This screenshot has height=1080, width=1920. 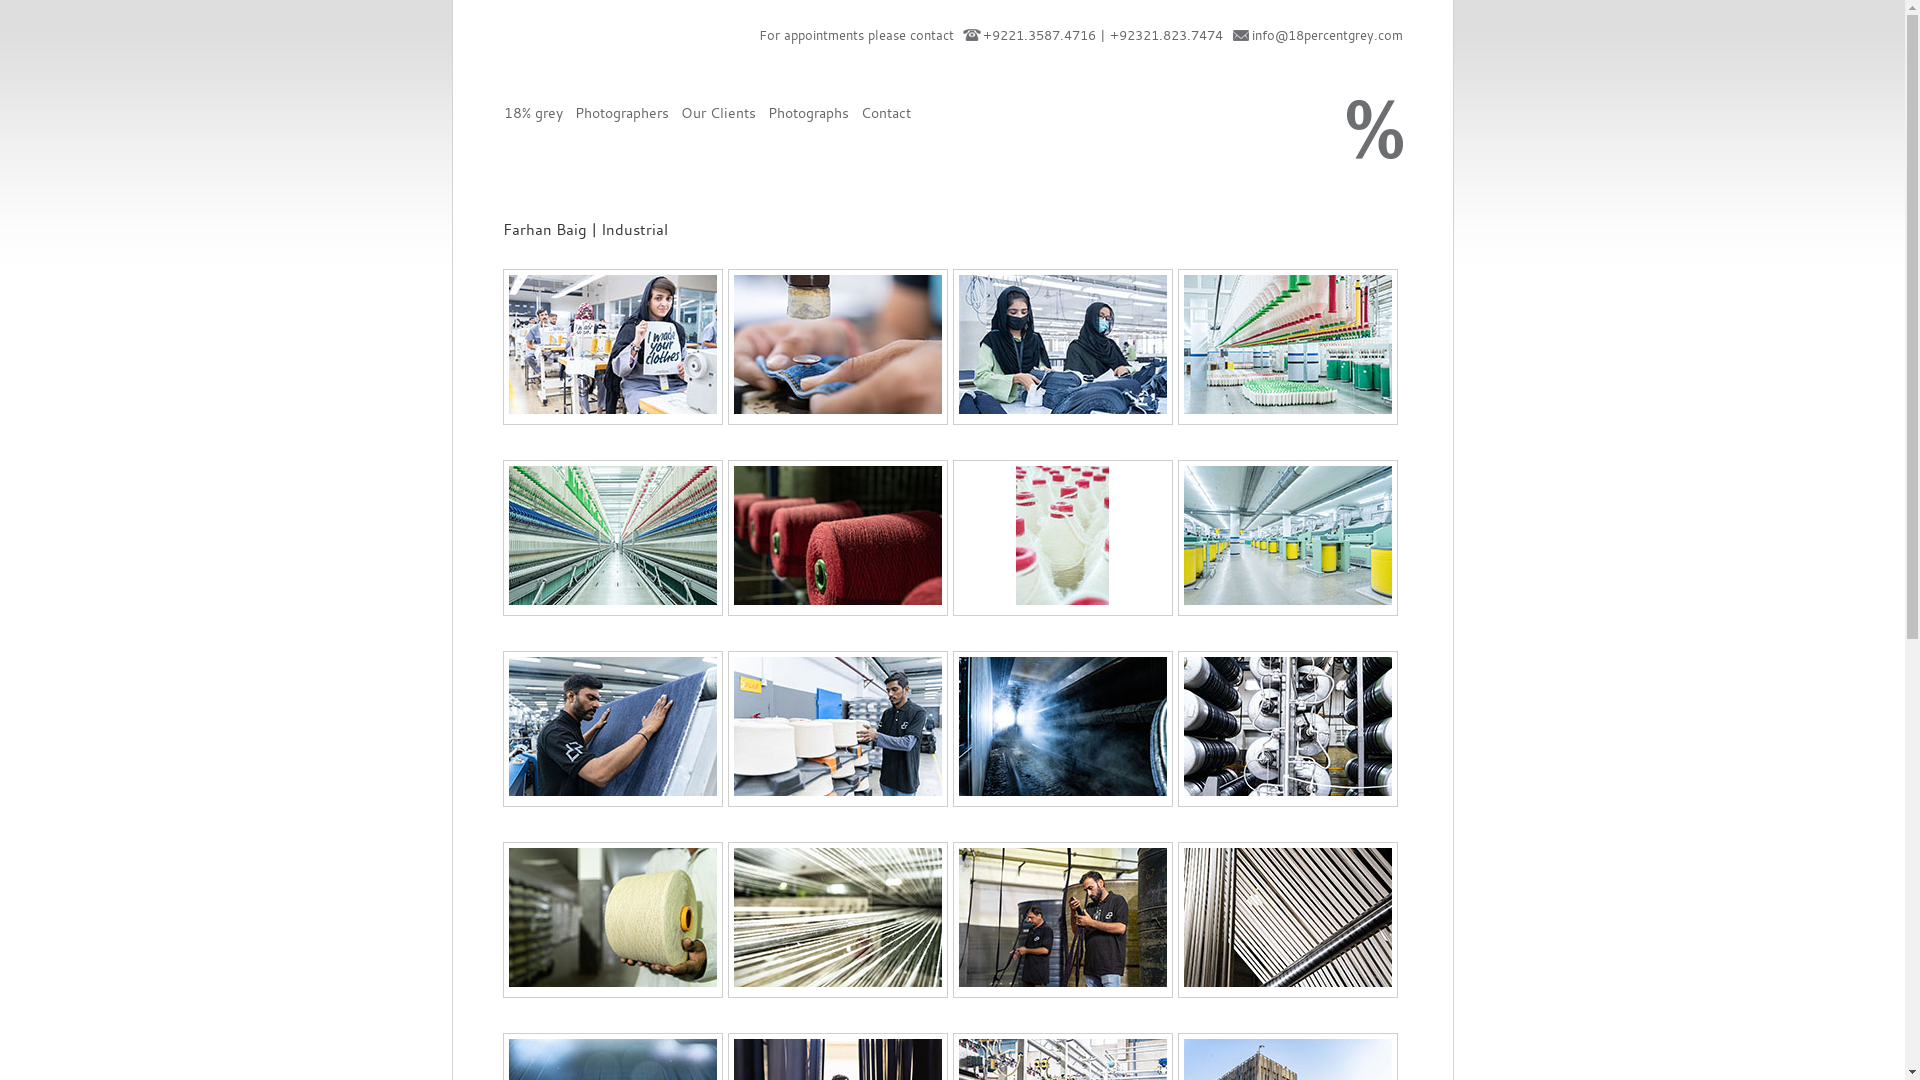 I want to click on Our Clients, so click(x=718, y=112).